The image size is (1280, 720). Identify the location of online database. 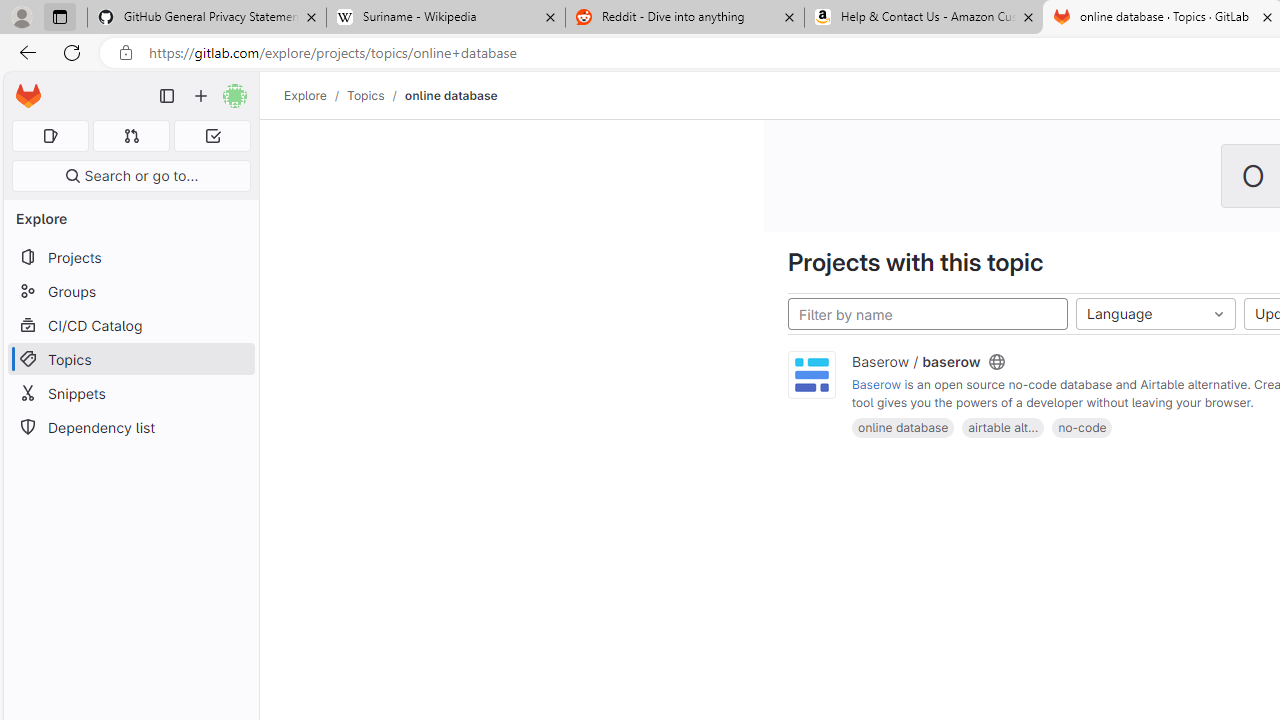
(902, 426).